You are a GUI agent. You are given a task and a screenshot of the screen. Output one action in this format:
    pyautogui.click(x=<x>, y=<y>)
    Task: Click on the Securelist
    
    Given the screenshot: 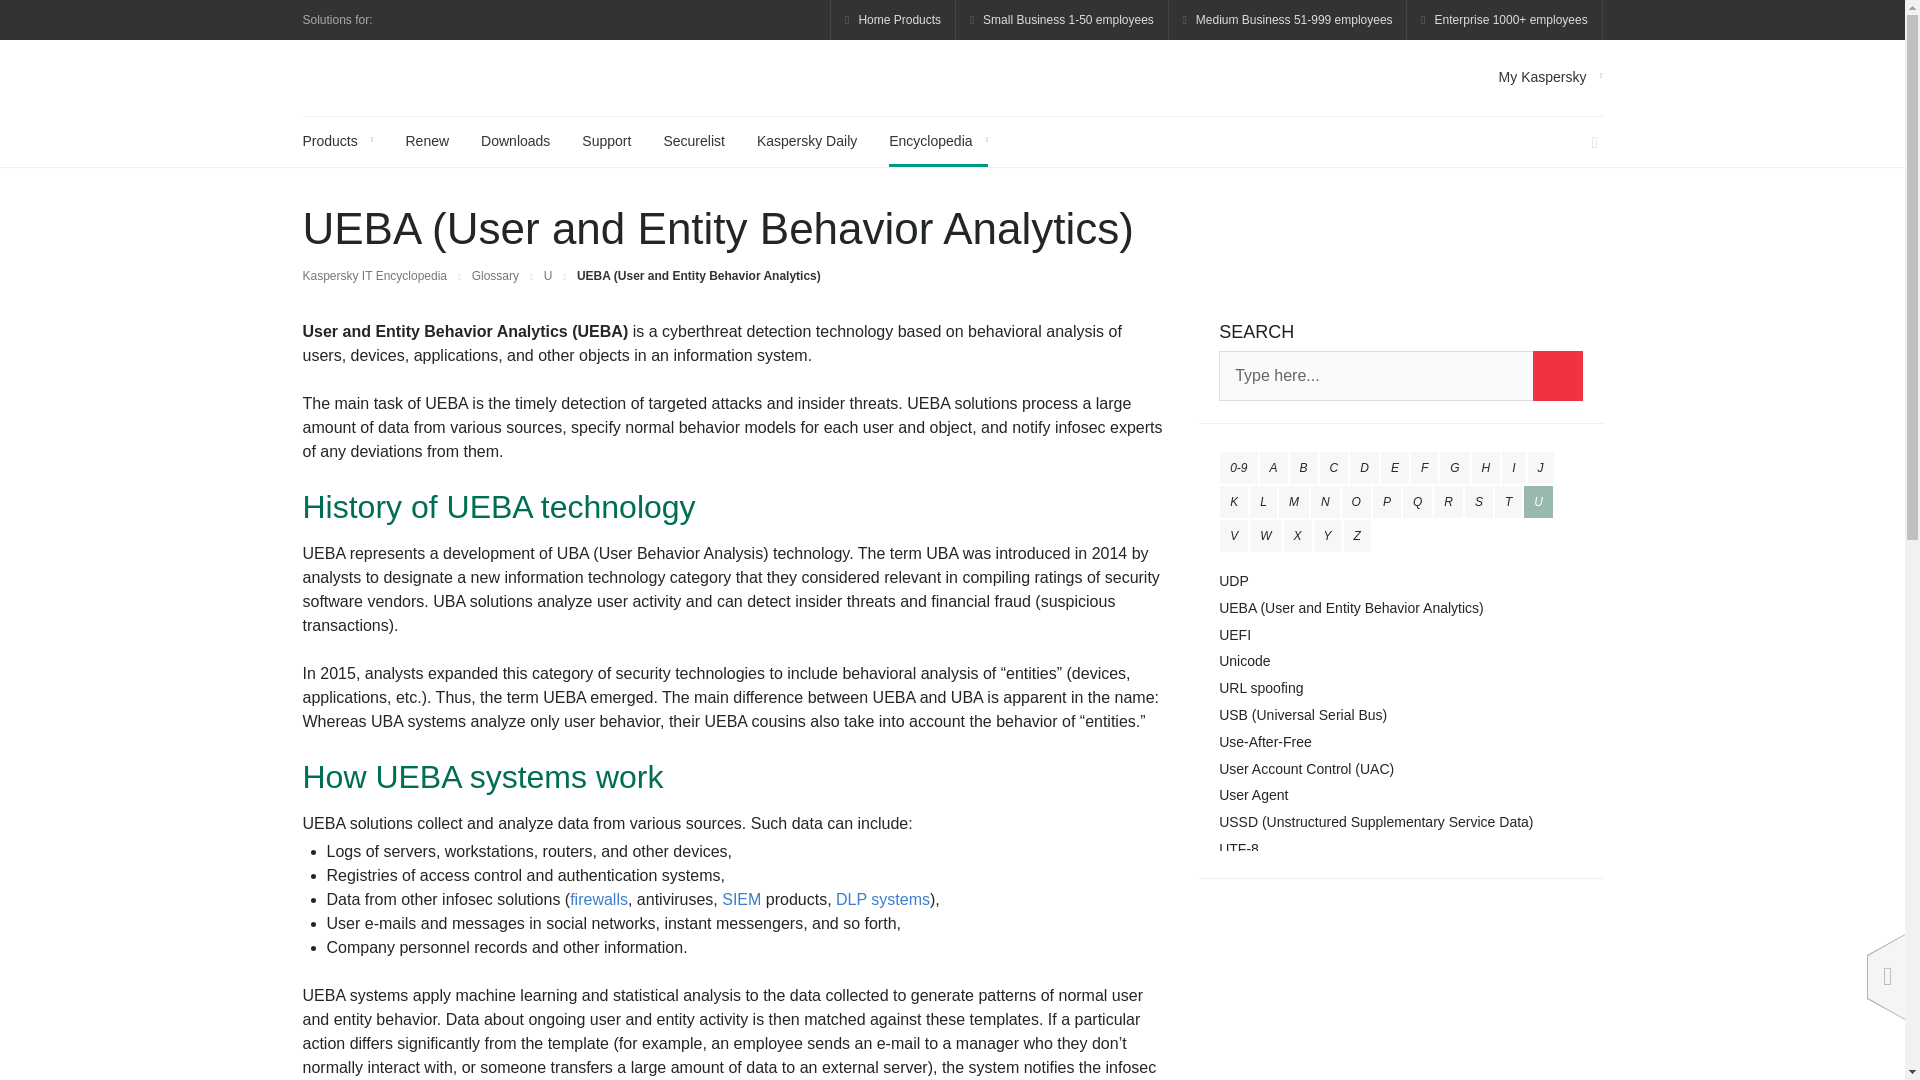 What is the action you would take?
    pyautogui.click(x=692, y=142)
    